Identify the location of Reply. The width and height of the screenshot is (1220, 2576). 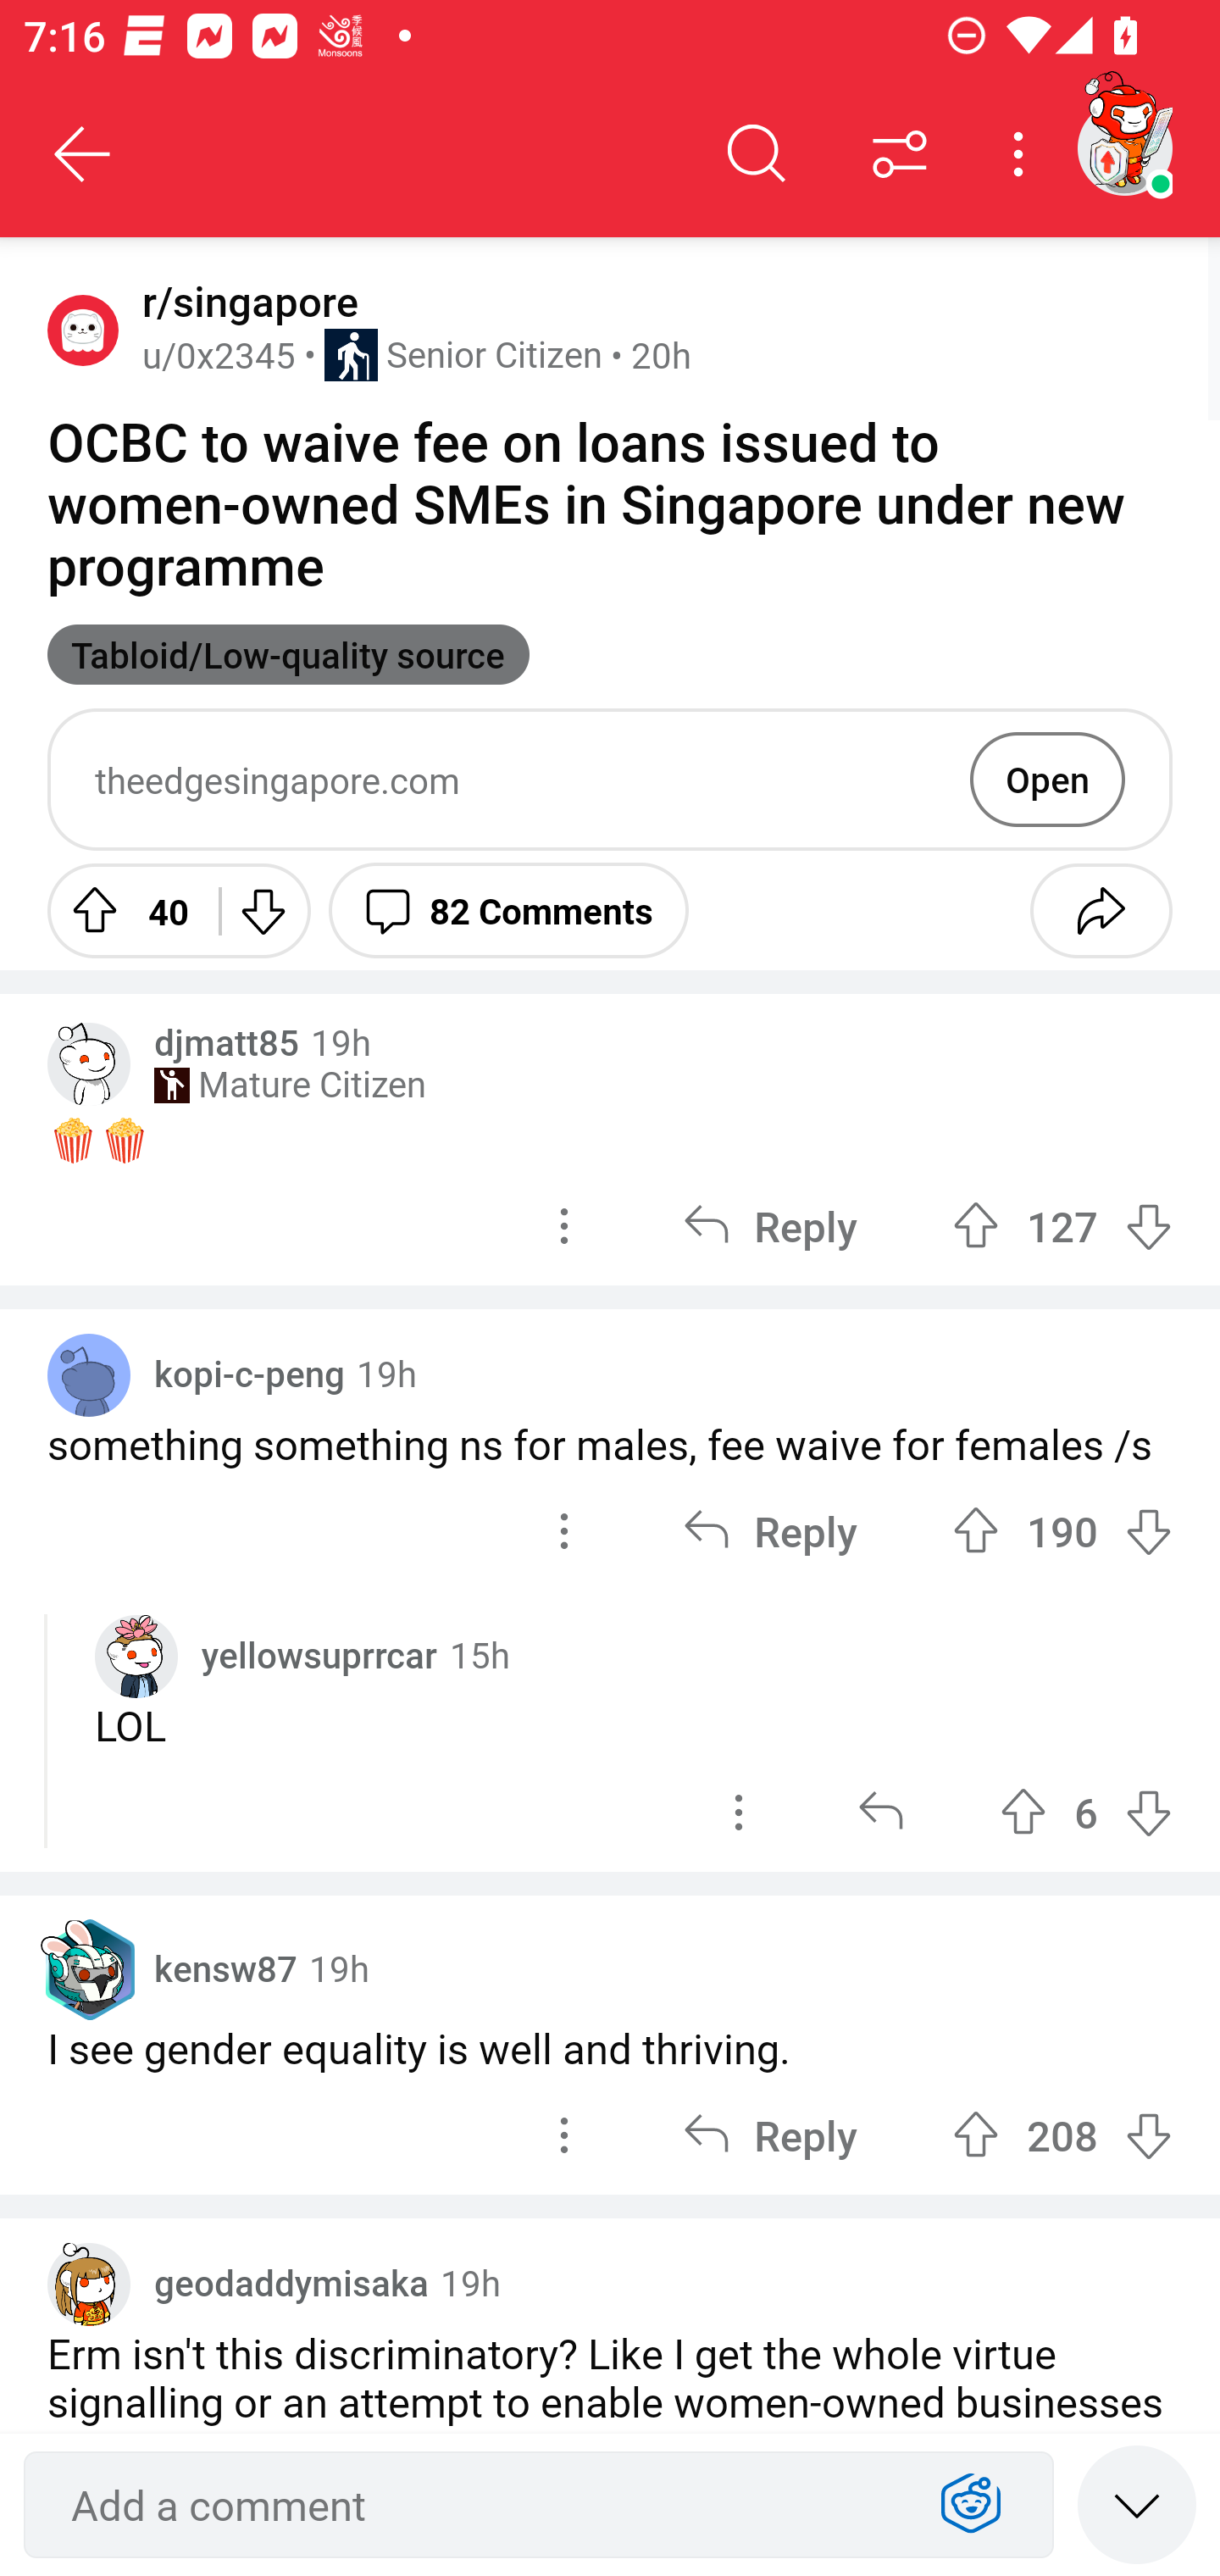
(770, 1529).